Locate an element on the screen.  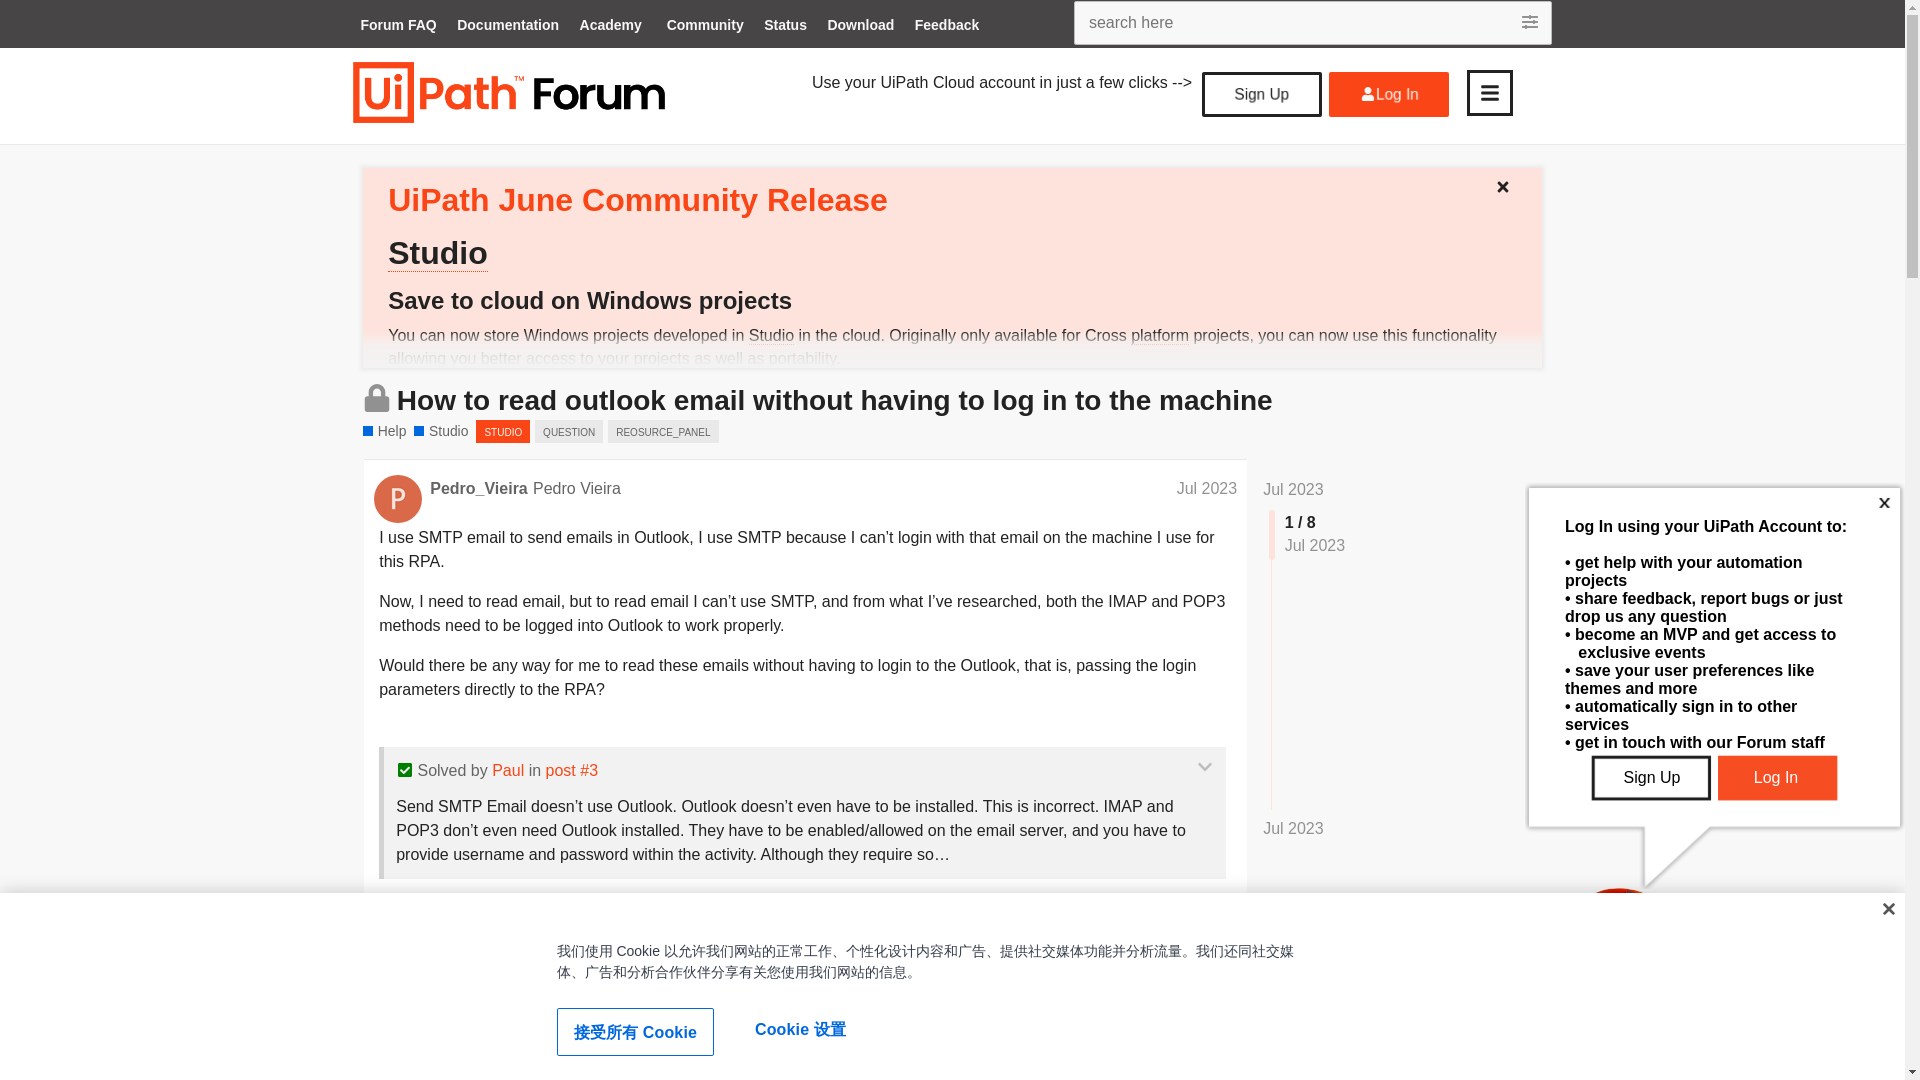
Academy is located at coordinates (611, 26).